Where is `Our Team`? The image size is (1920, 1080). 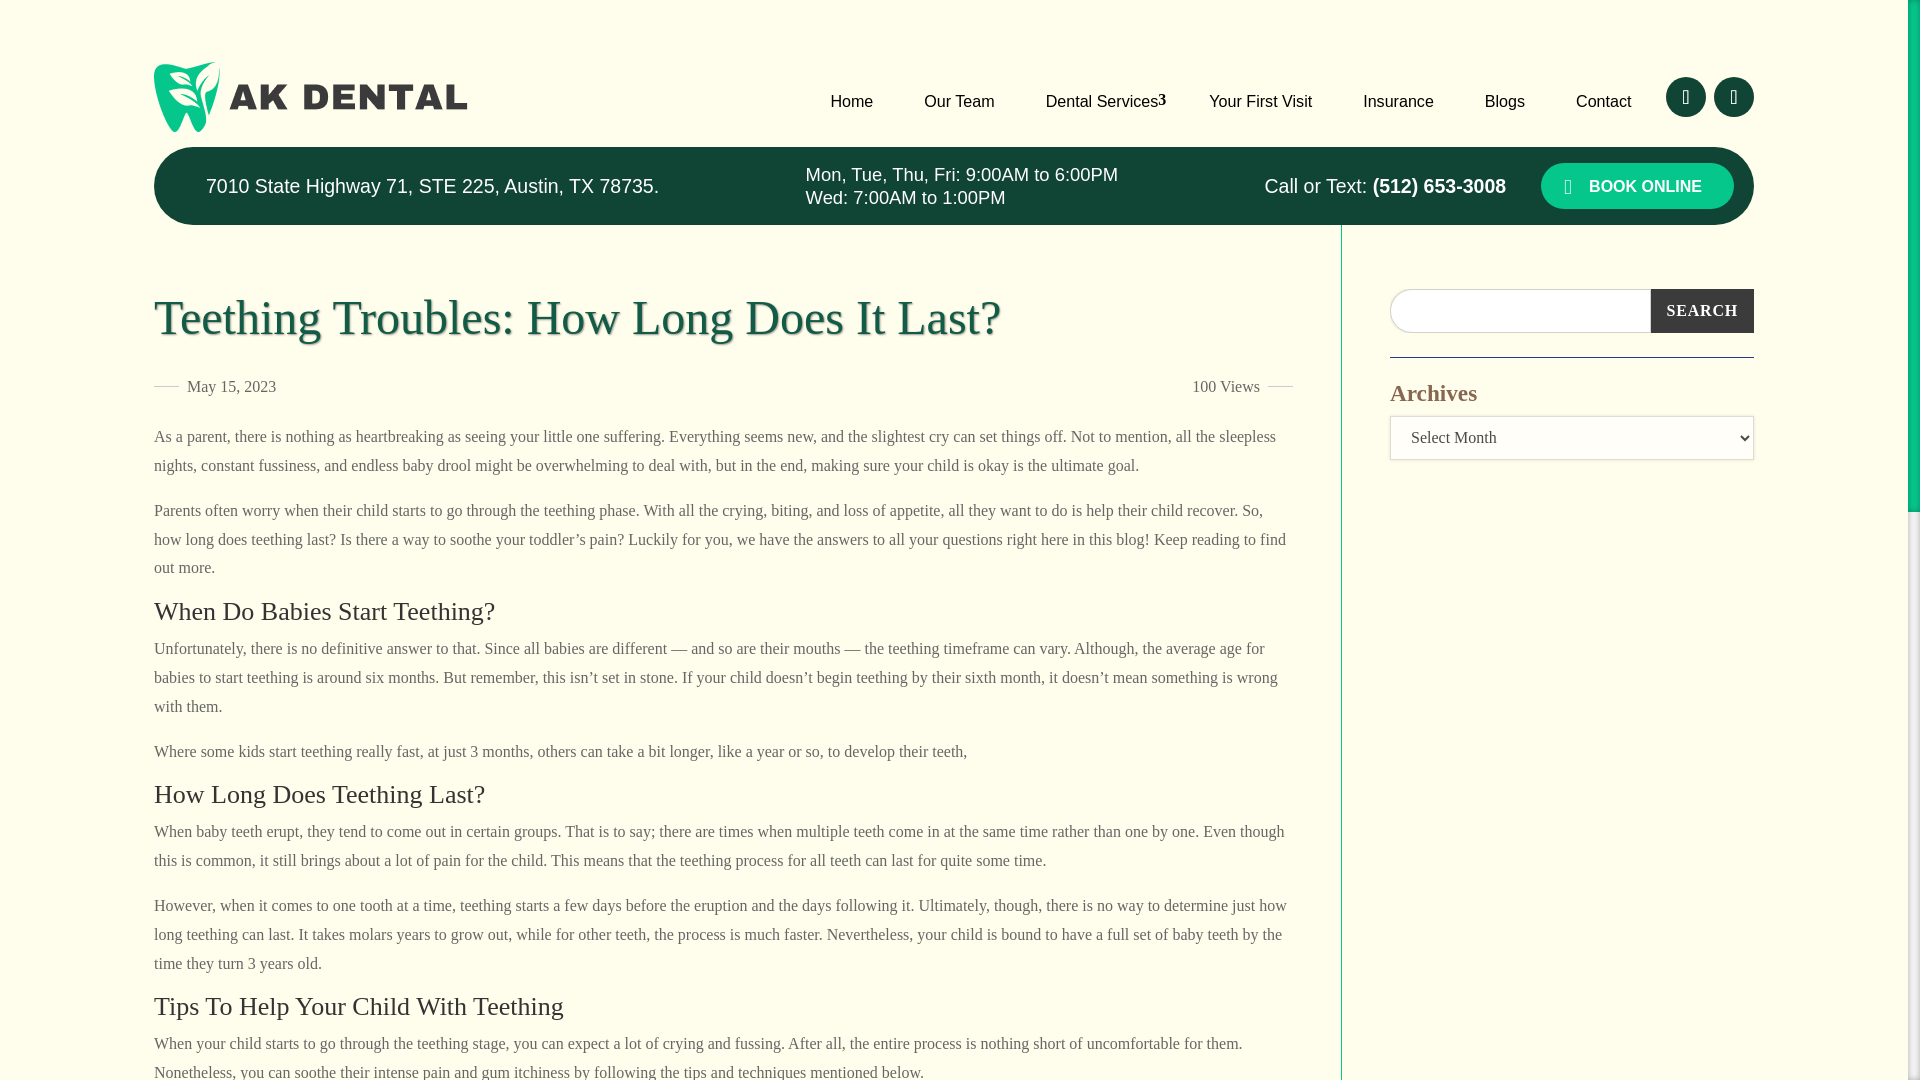 Our Team is located at coordinates (958, 100).